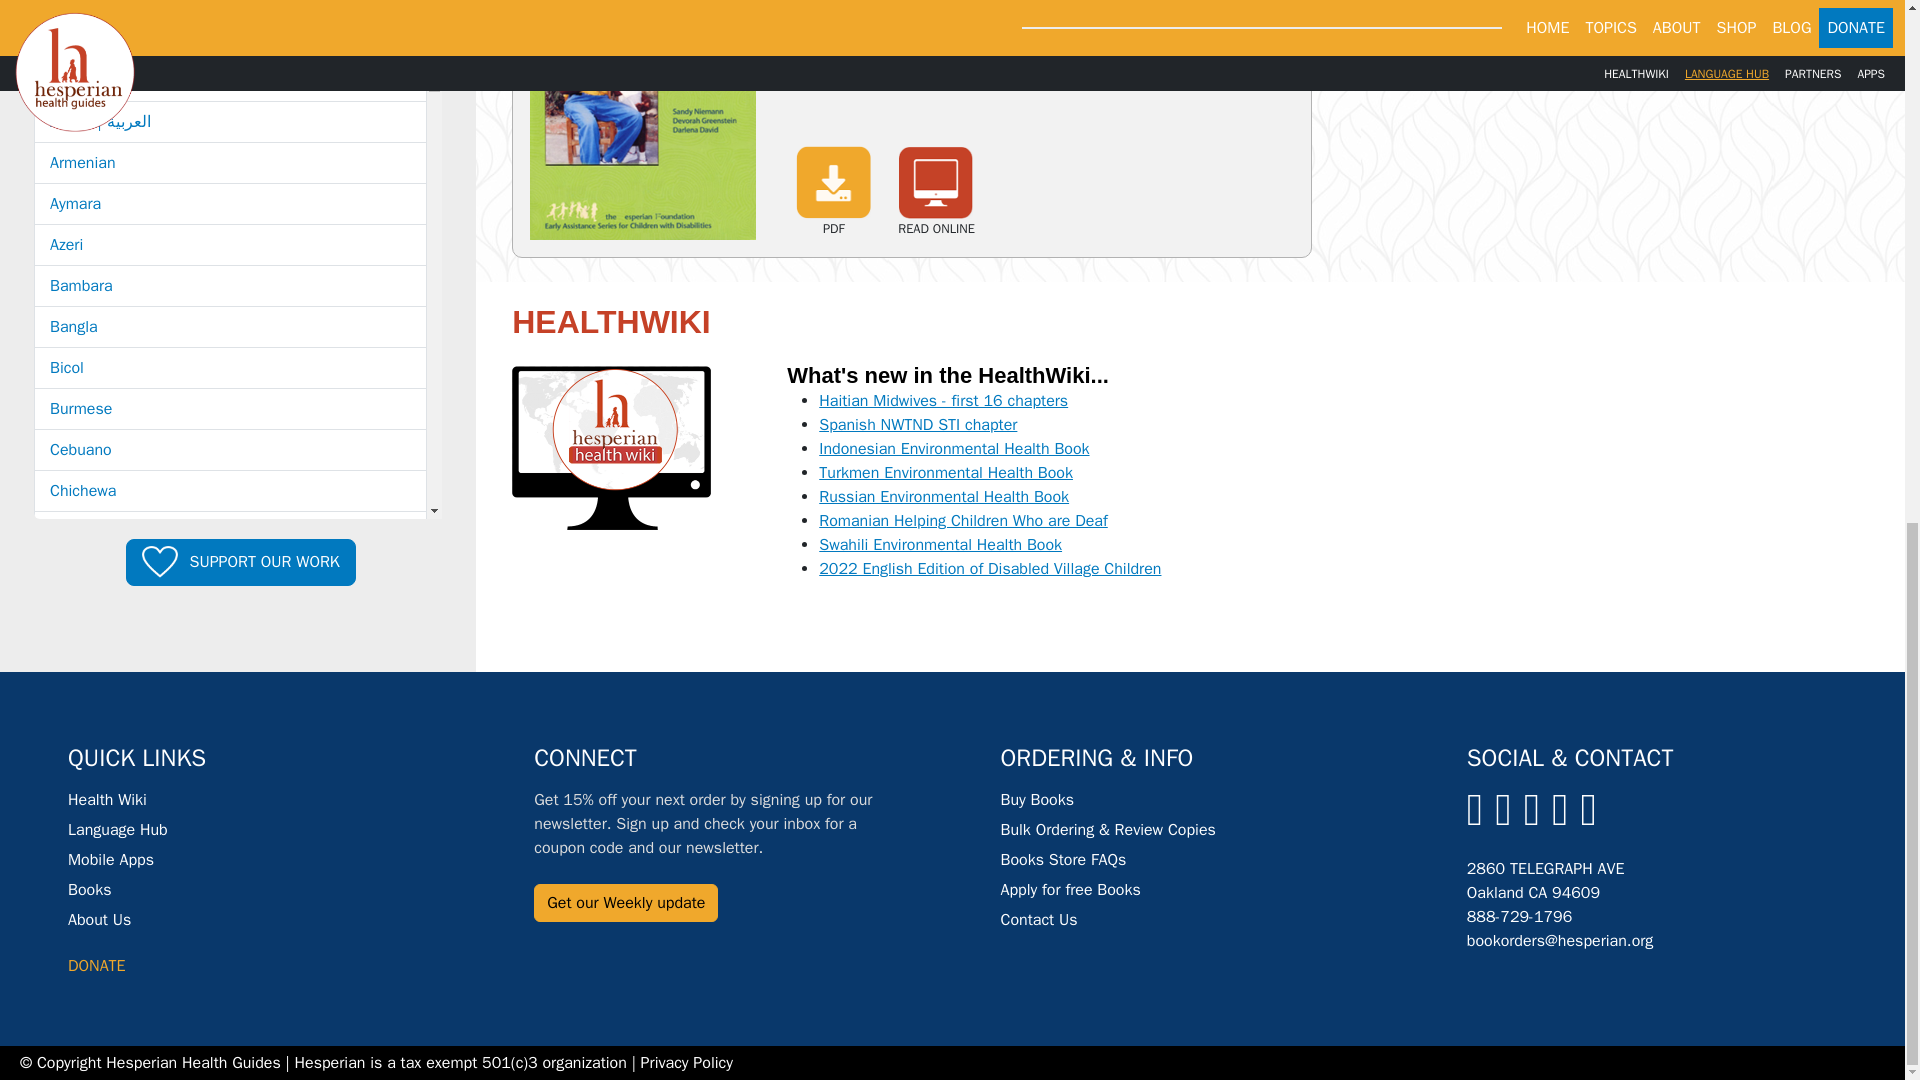  What do you see at coordinates (230, 40) in the screenshot?
I see `Albanian` at bounding box center [230, 40].